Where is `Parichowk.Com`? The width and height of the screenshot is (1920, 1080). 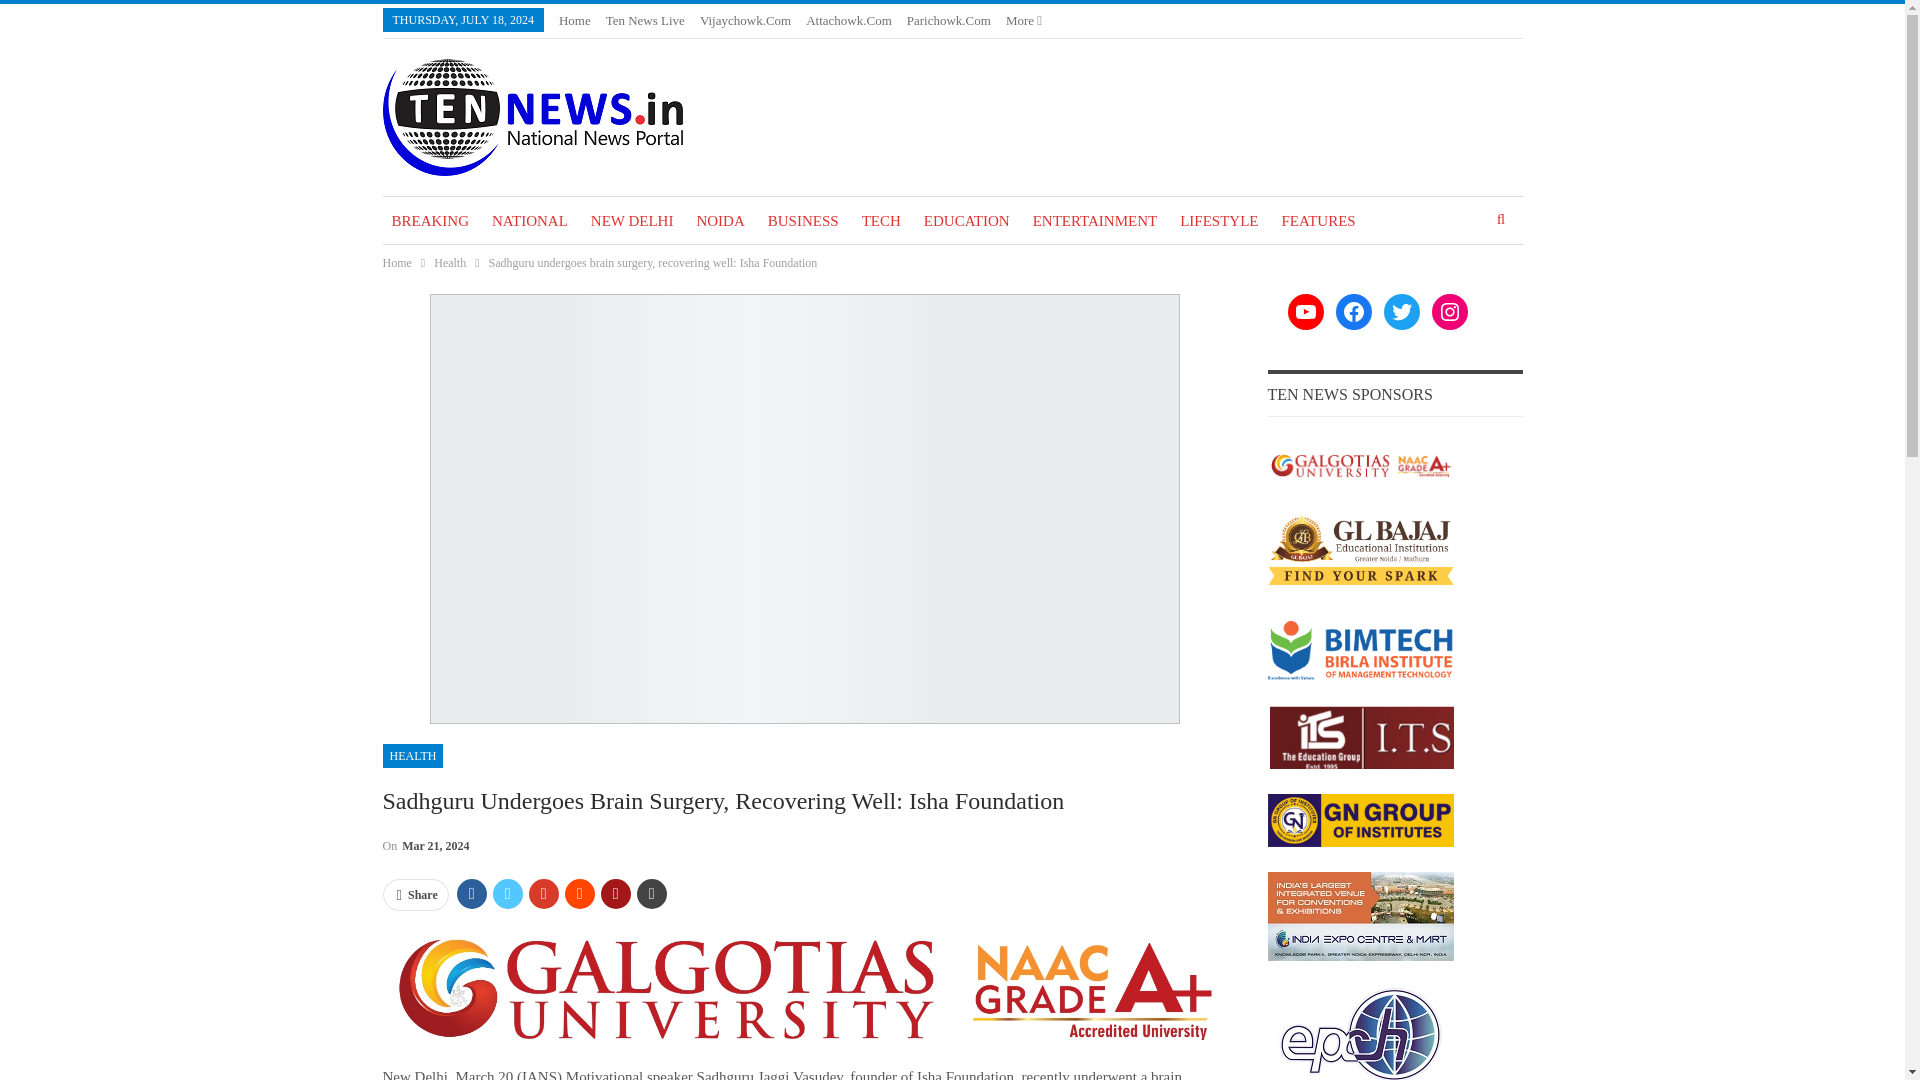
Parichowk.Com is located at coordinates (948, 20).